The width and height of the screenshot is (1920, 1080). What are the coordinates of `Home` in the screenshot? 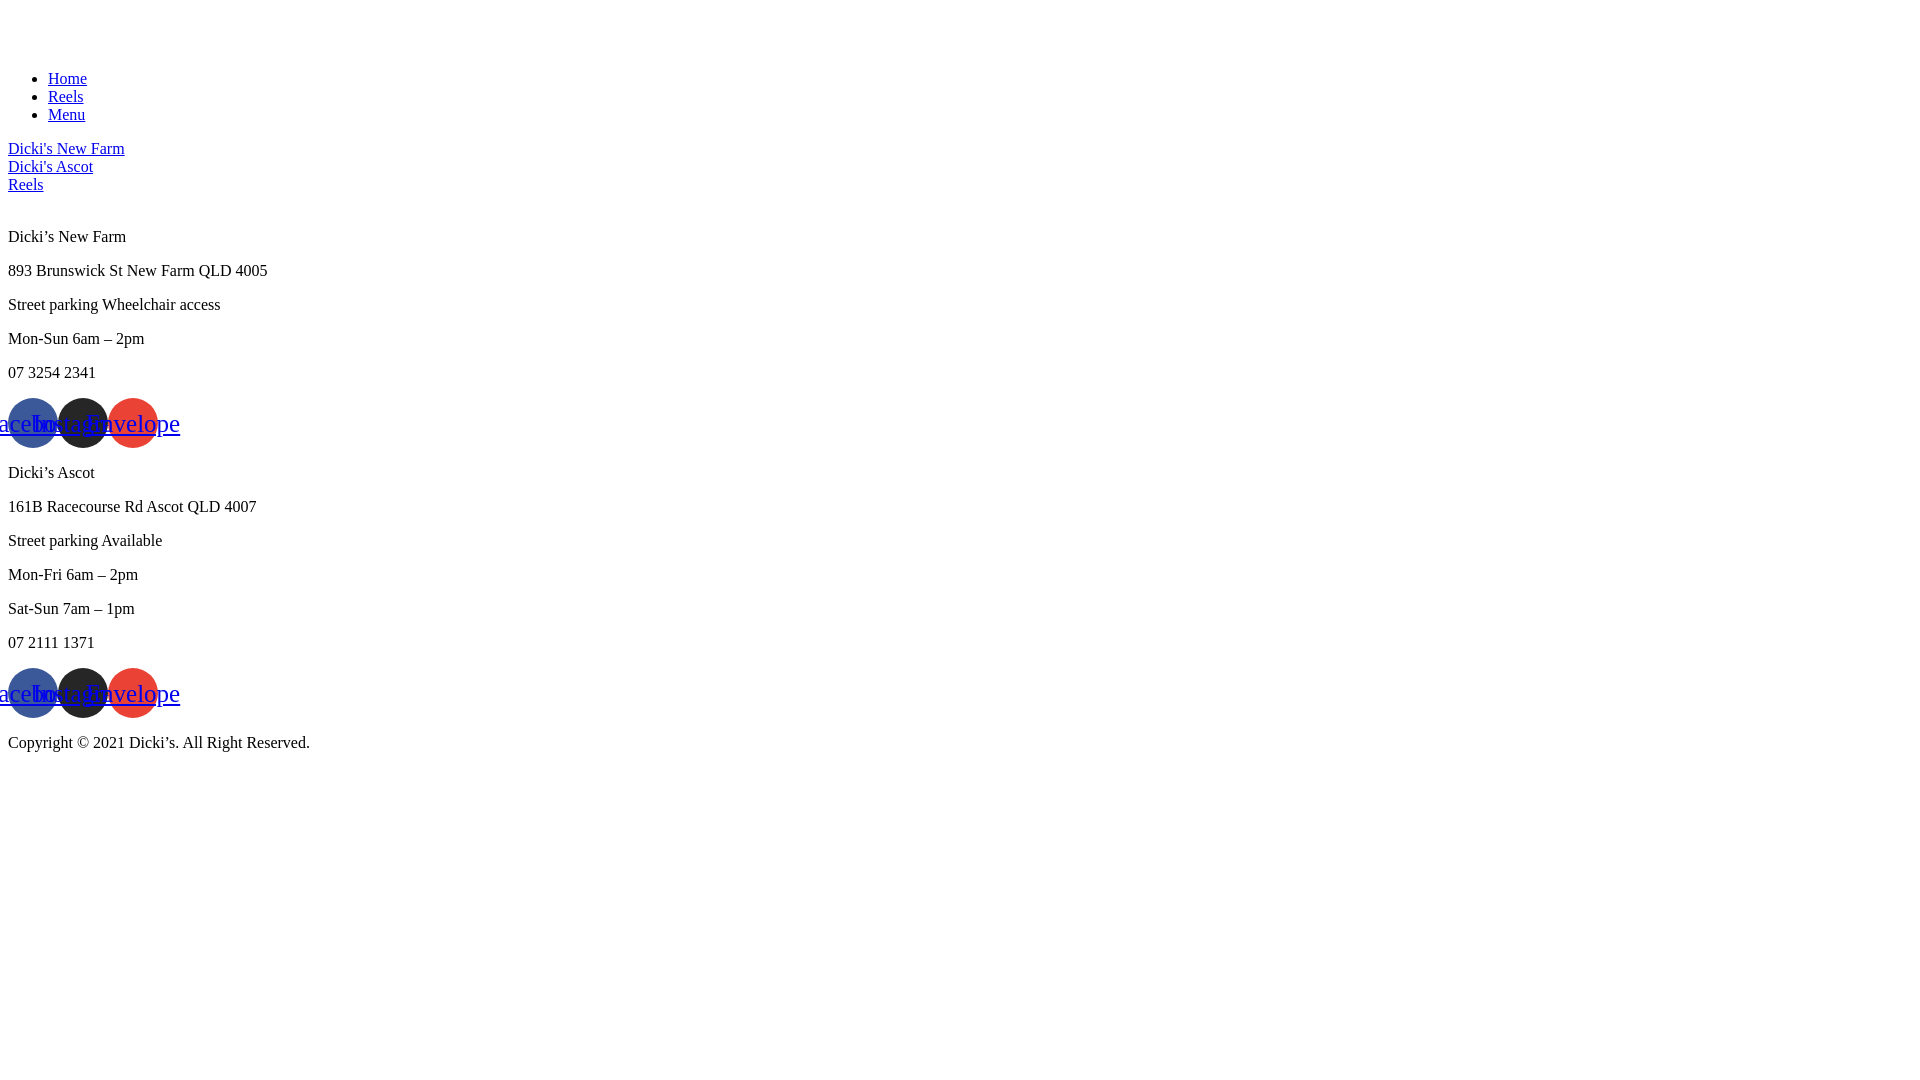 It's located at (68, 78).